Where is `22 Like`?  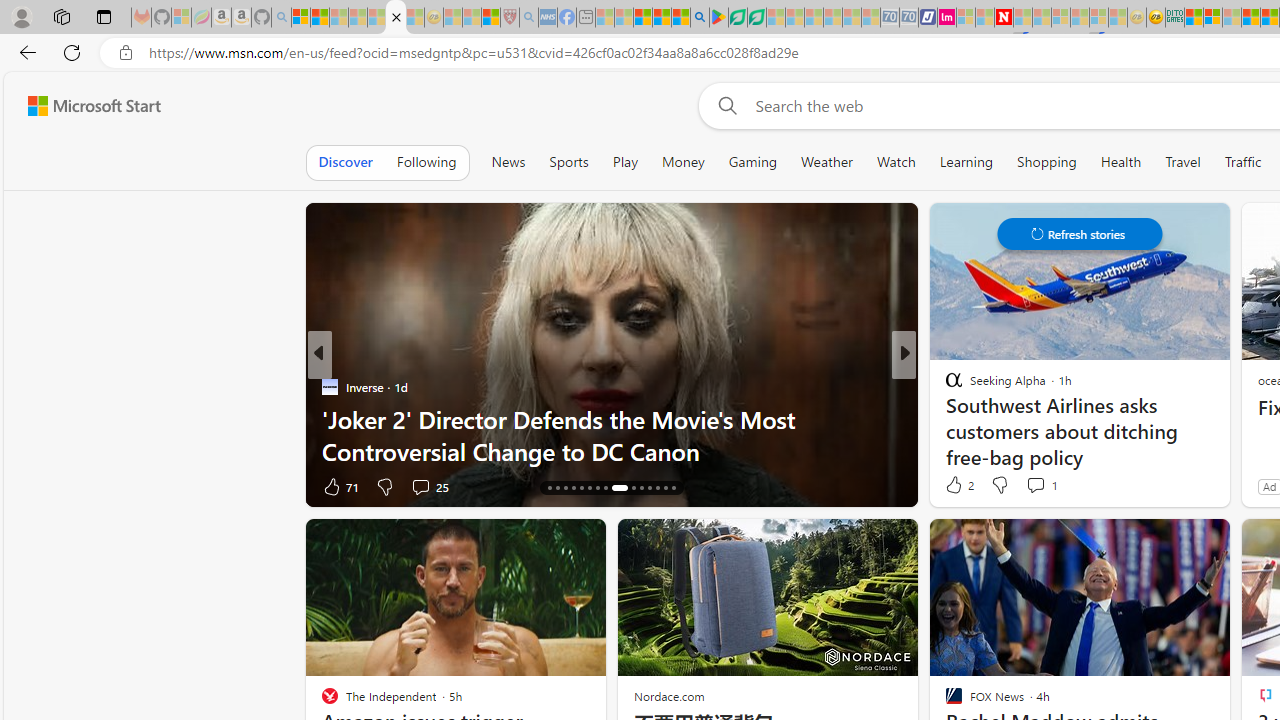 22 Like is located at coordinates (956, 486).